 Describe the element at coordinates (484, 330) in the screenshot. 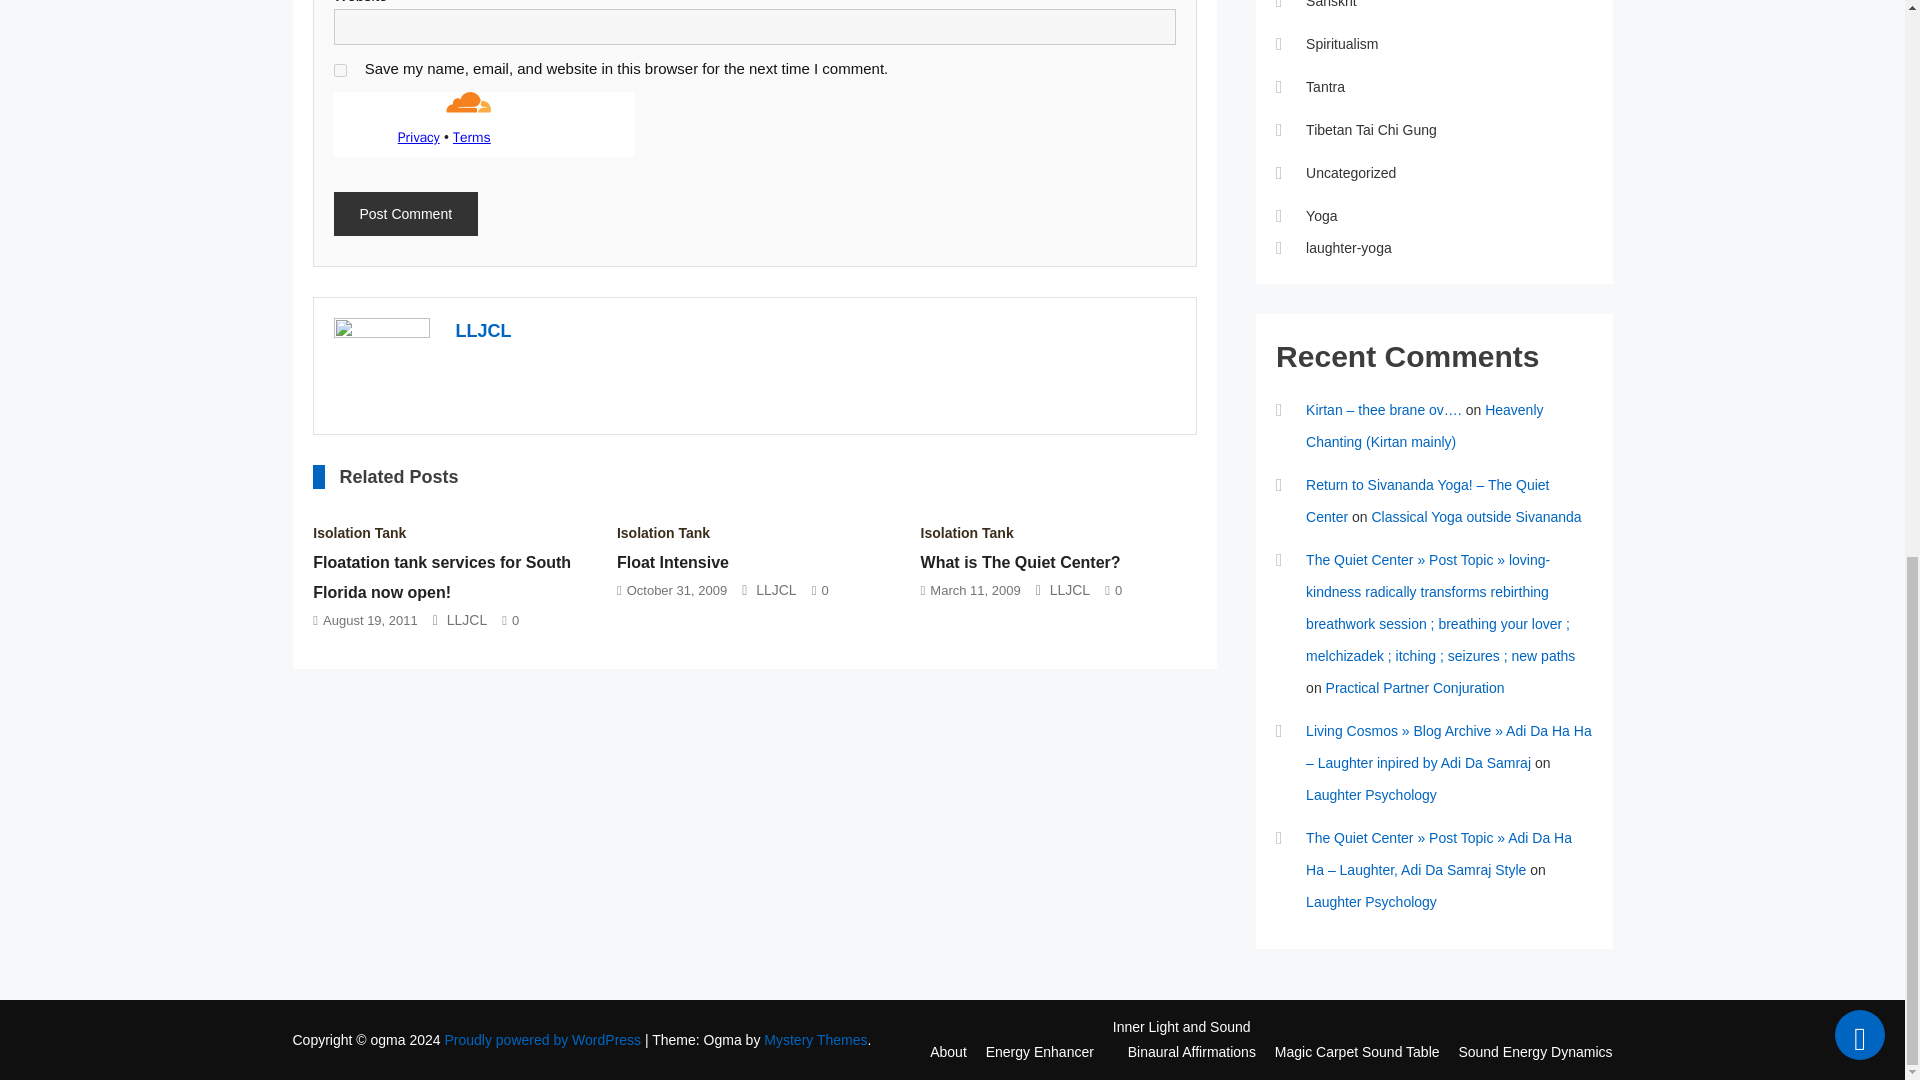

I see `LLJCL` at that location.